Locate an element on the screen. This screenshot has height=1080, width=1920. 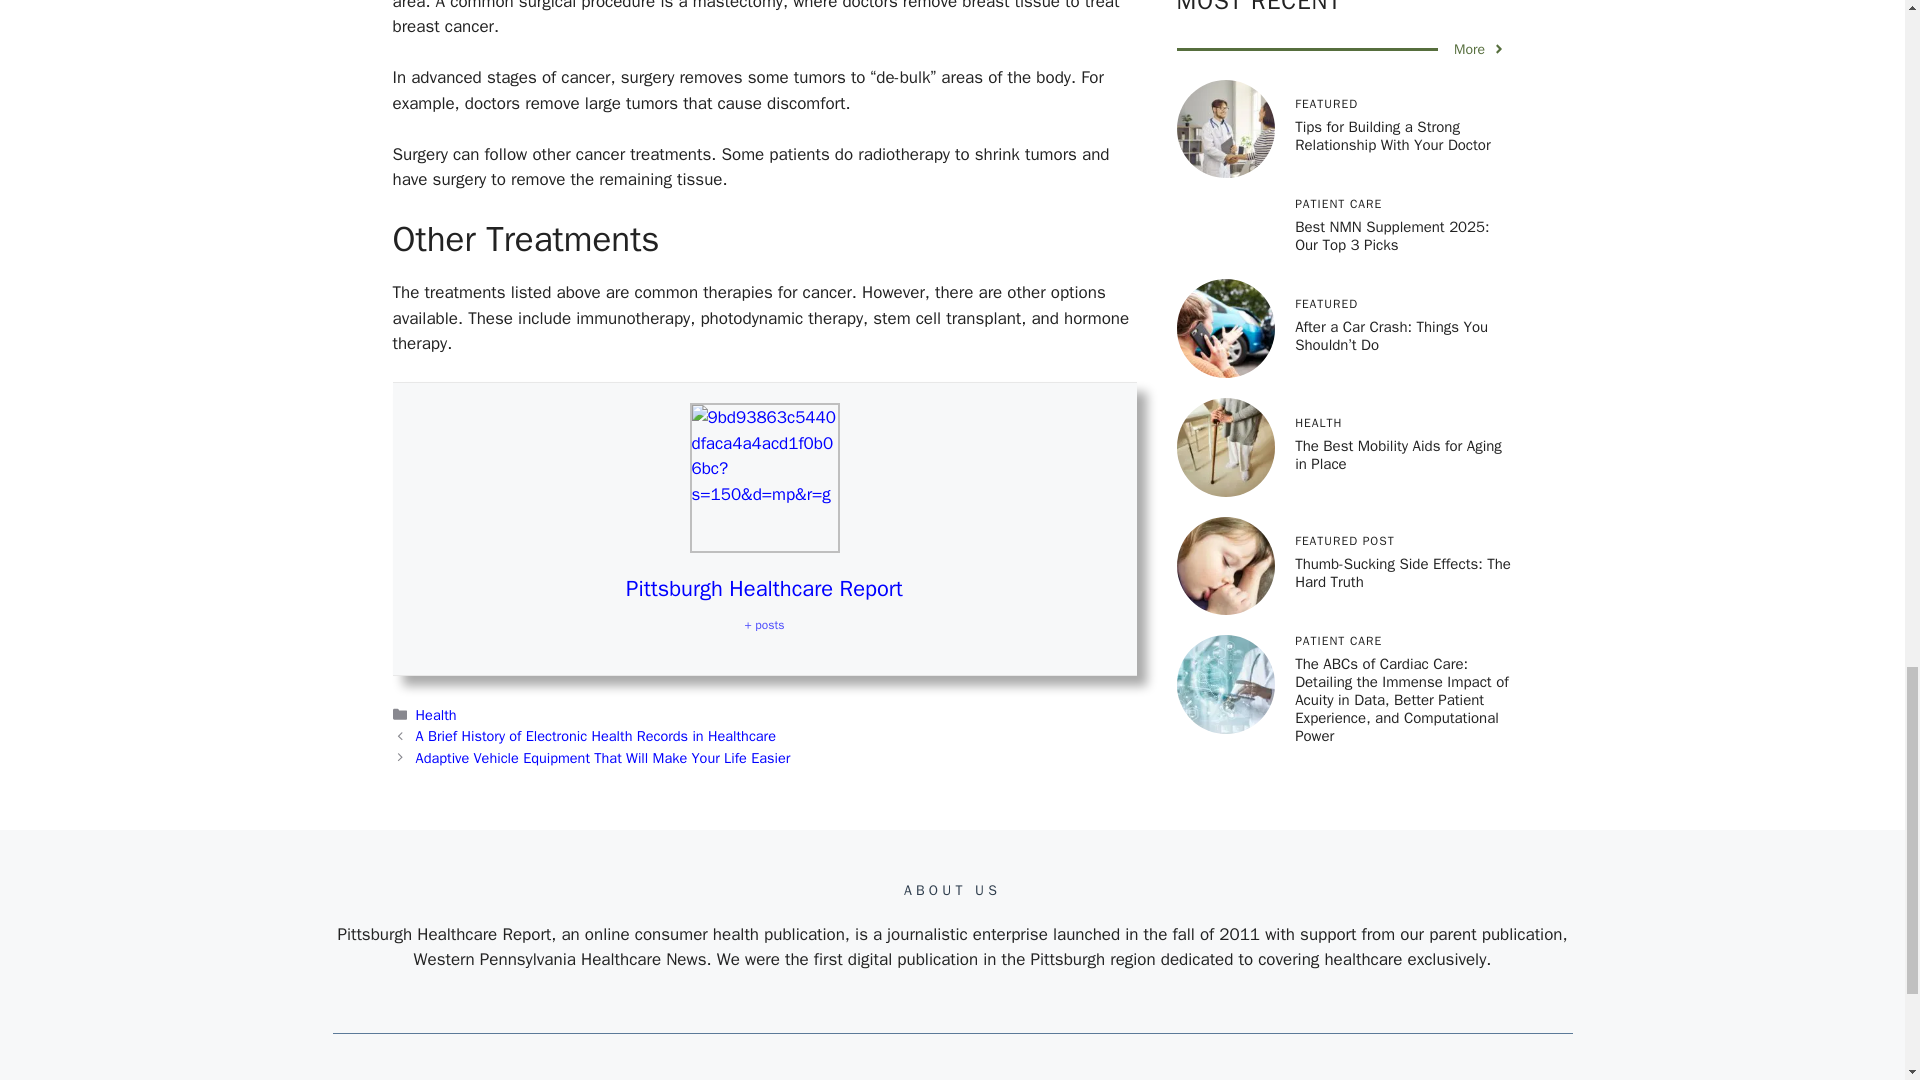
Adaptive Vehicle Equipment That Will Make Your Life Easier is located at coordinates (604, 758).